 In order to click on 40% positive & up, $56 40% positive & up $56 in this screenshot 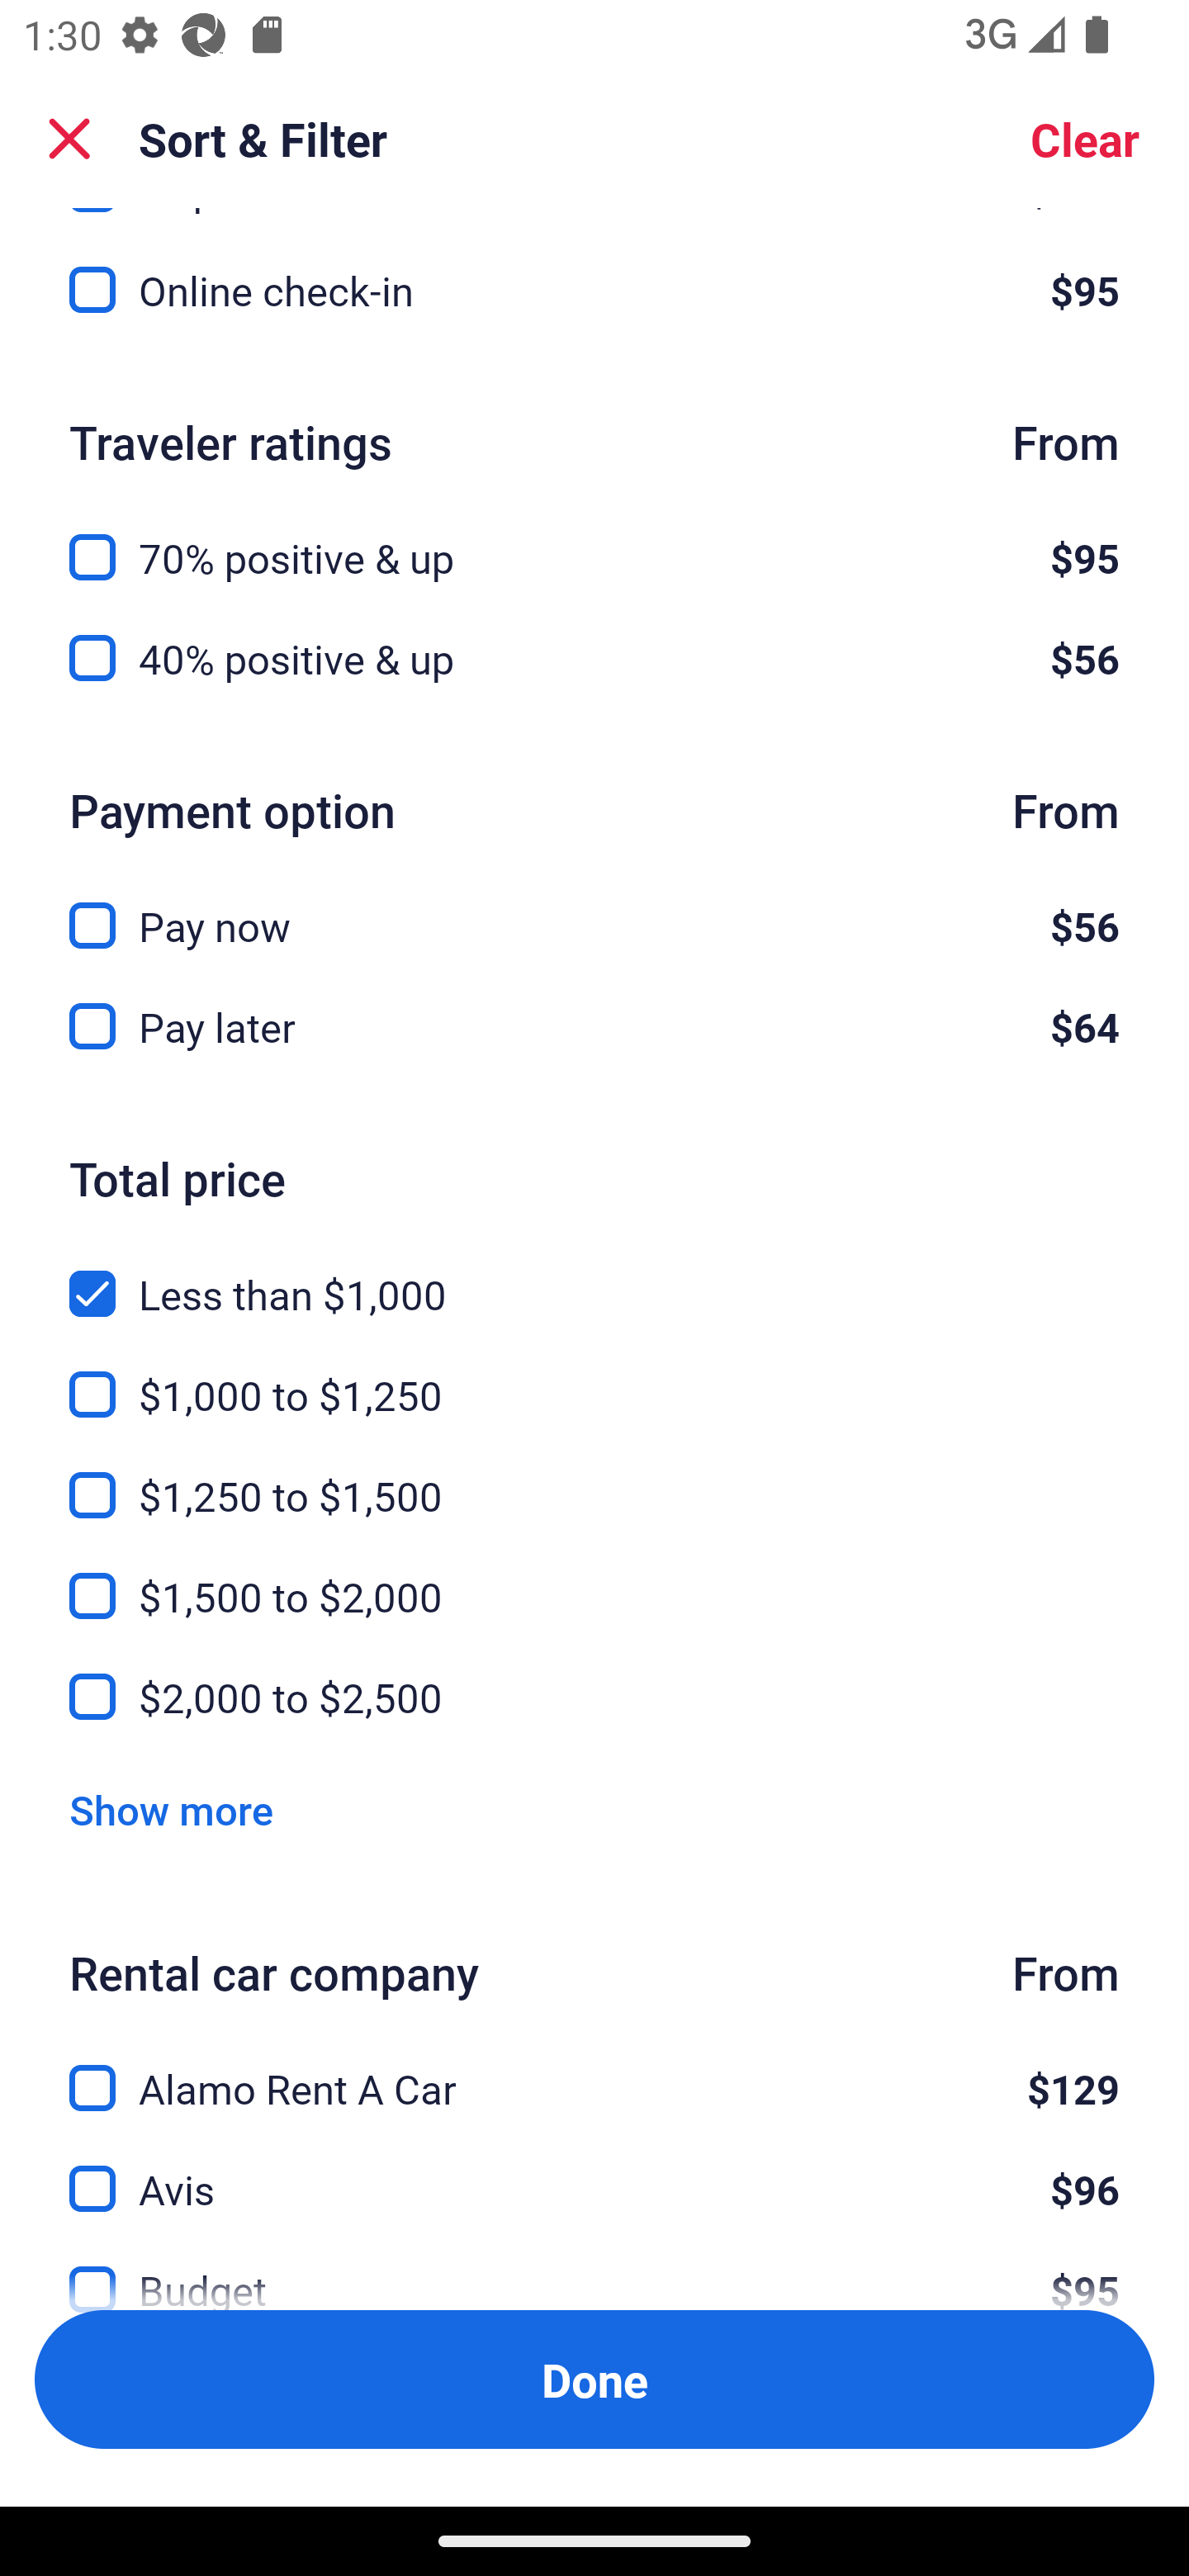, I will do `click(594, 659)`.